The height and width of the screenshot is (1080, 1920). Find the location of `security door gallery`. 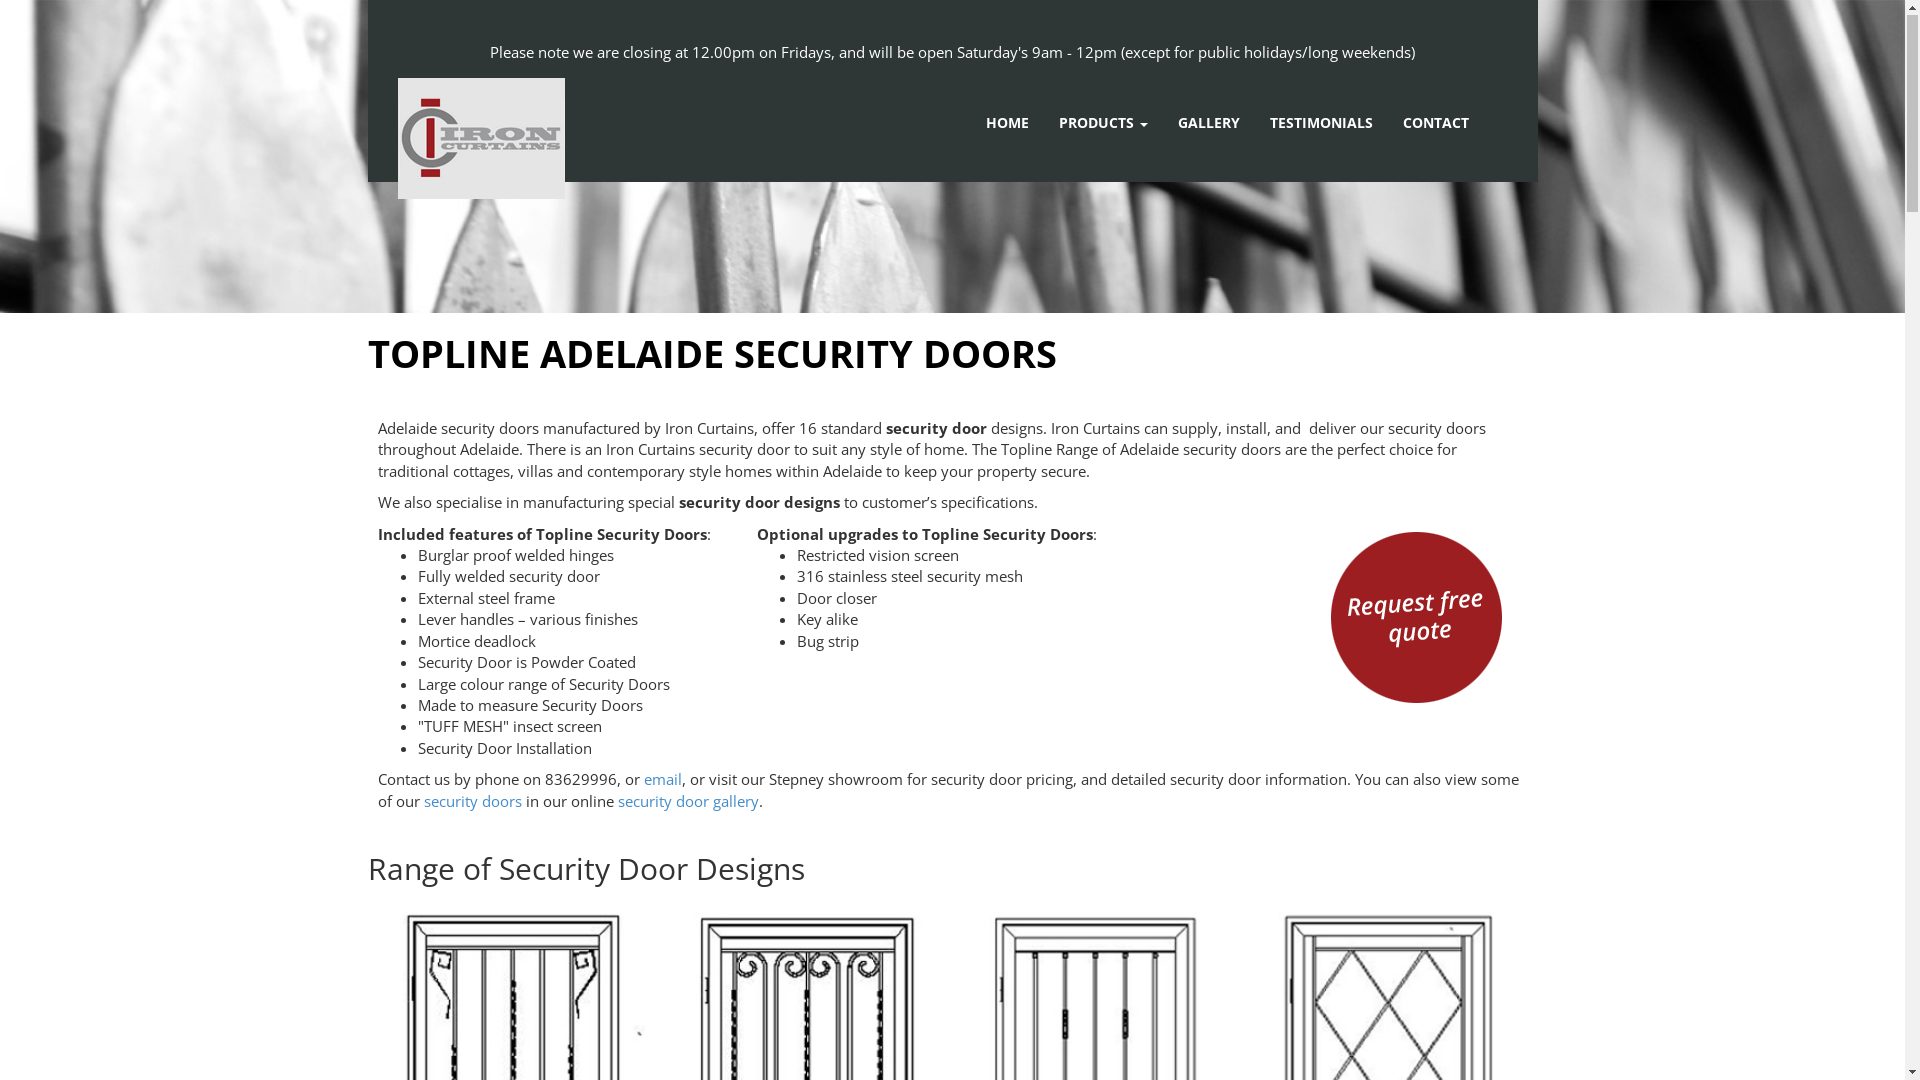

security door gallery is located at coordinates (688, 802).